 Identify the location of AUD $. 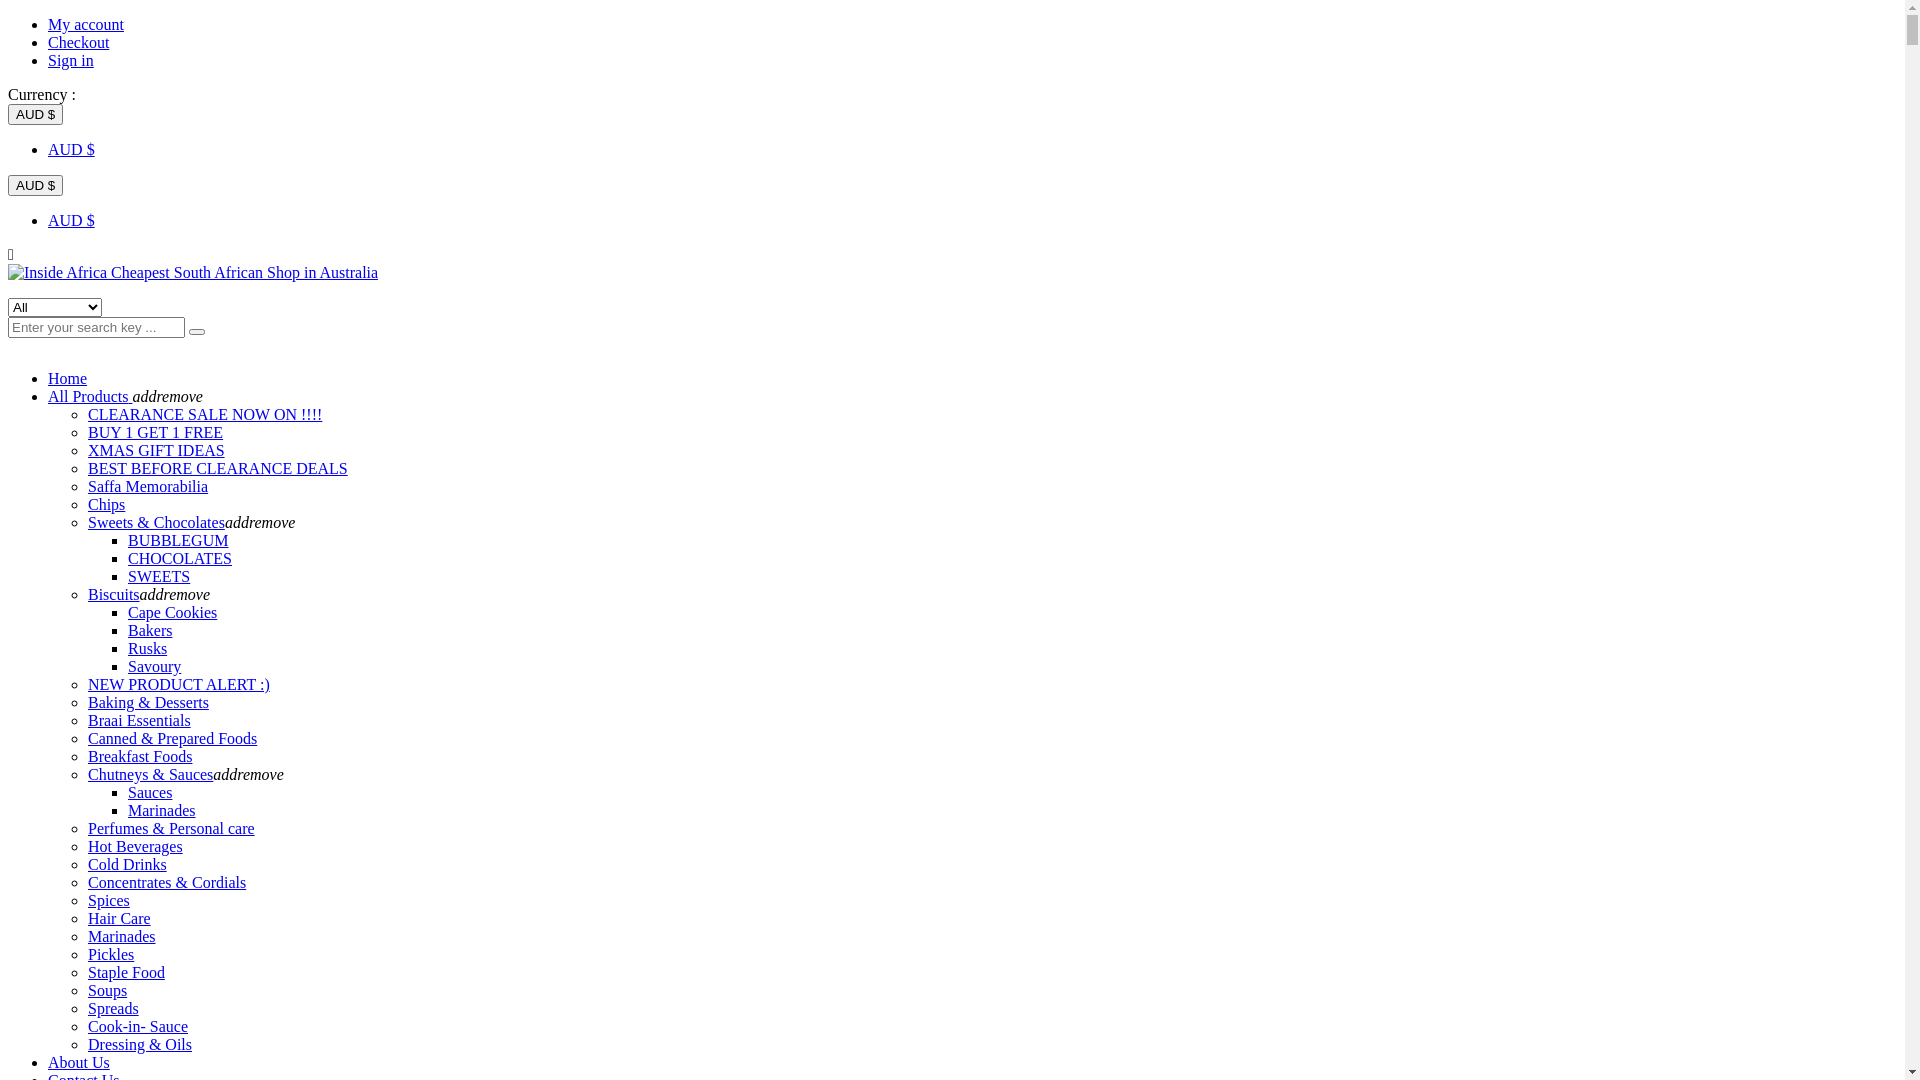
(36, 114).